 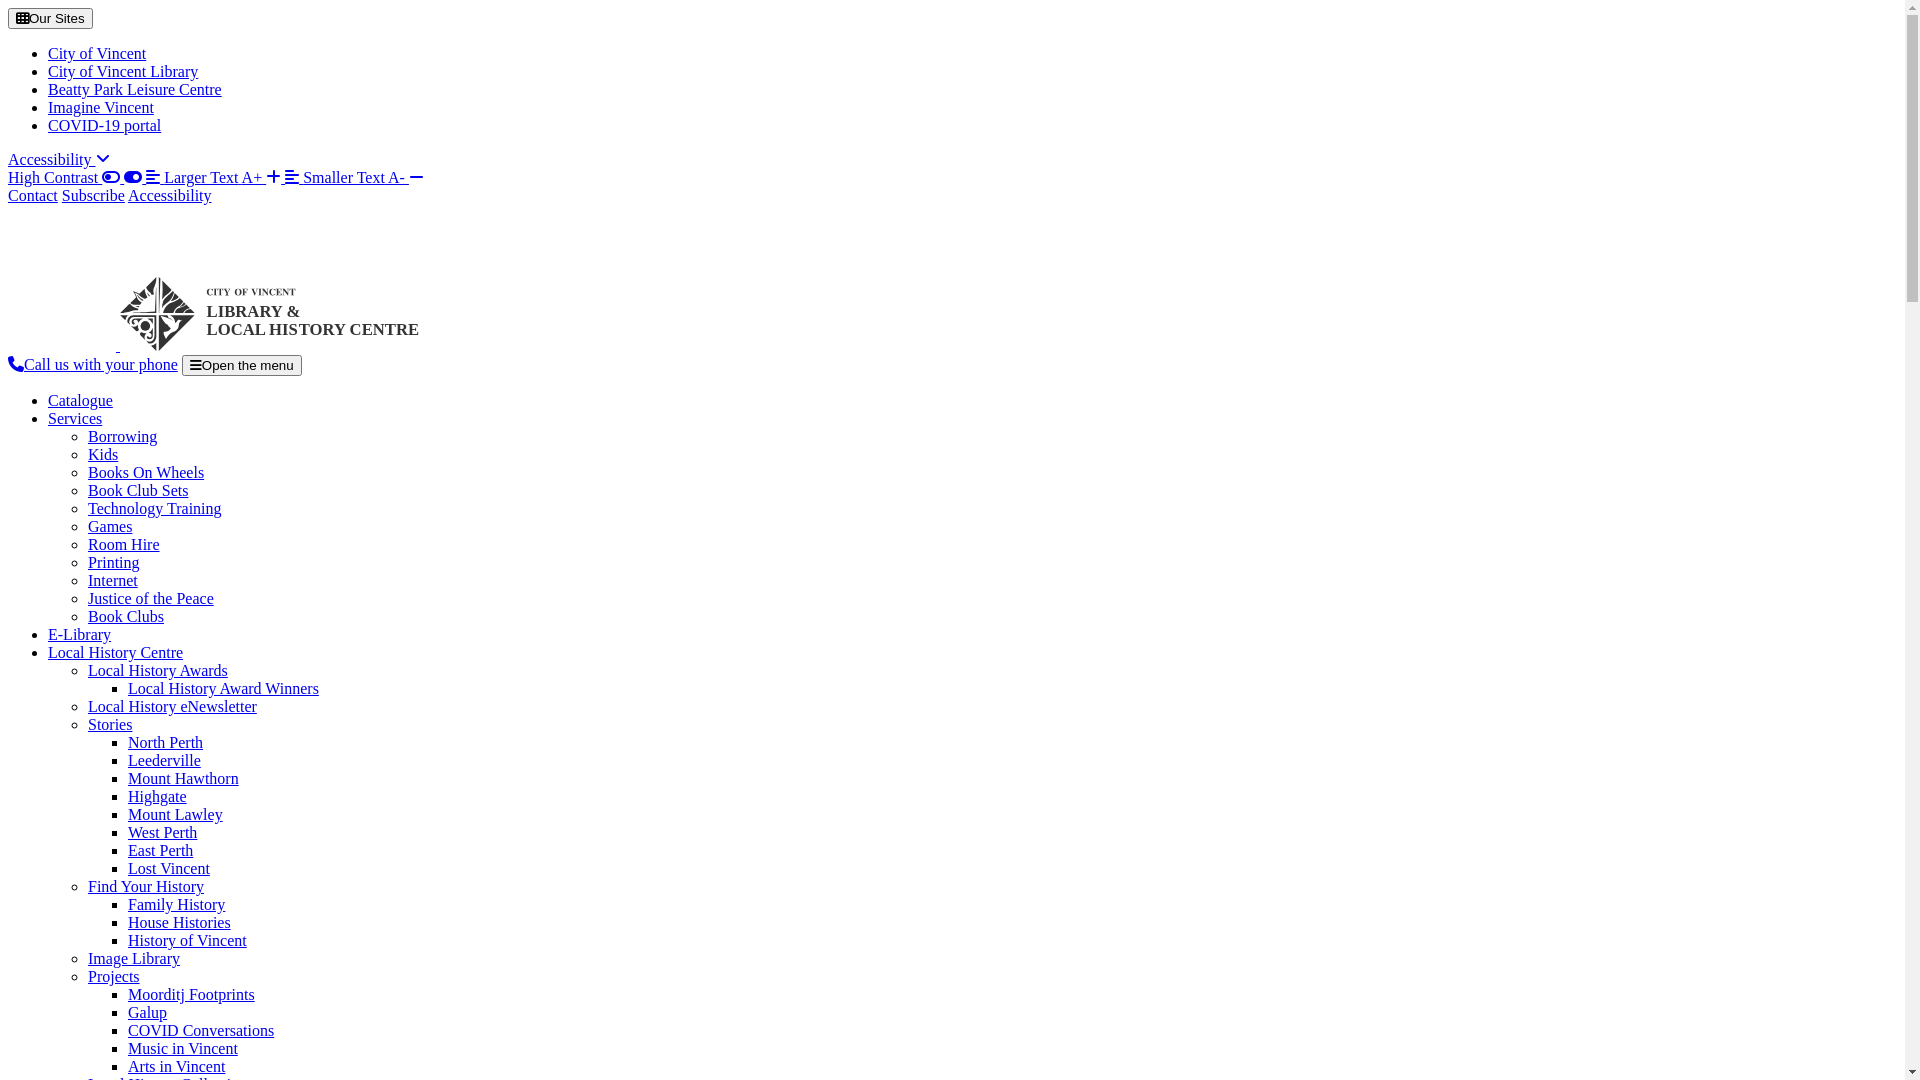 I want to click on Kids, so click(x=103, y=454).